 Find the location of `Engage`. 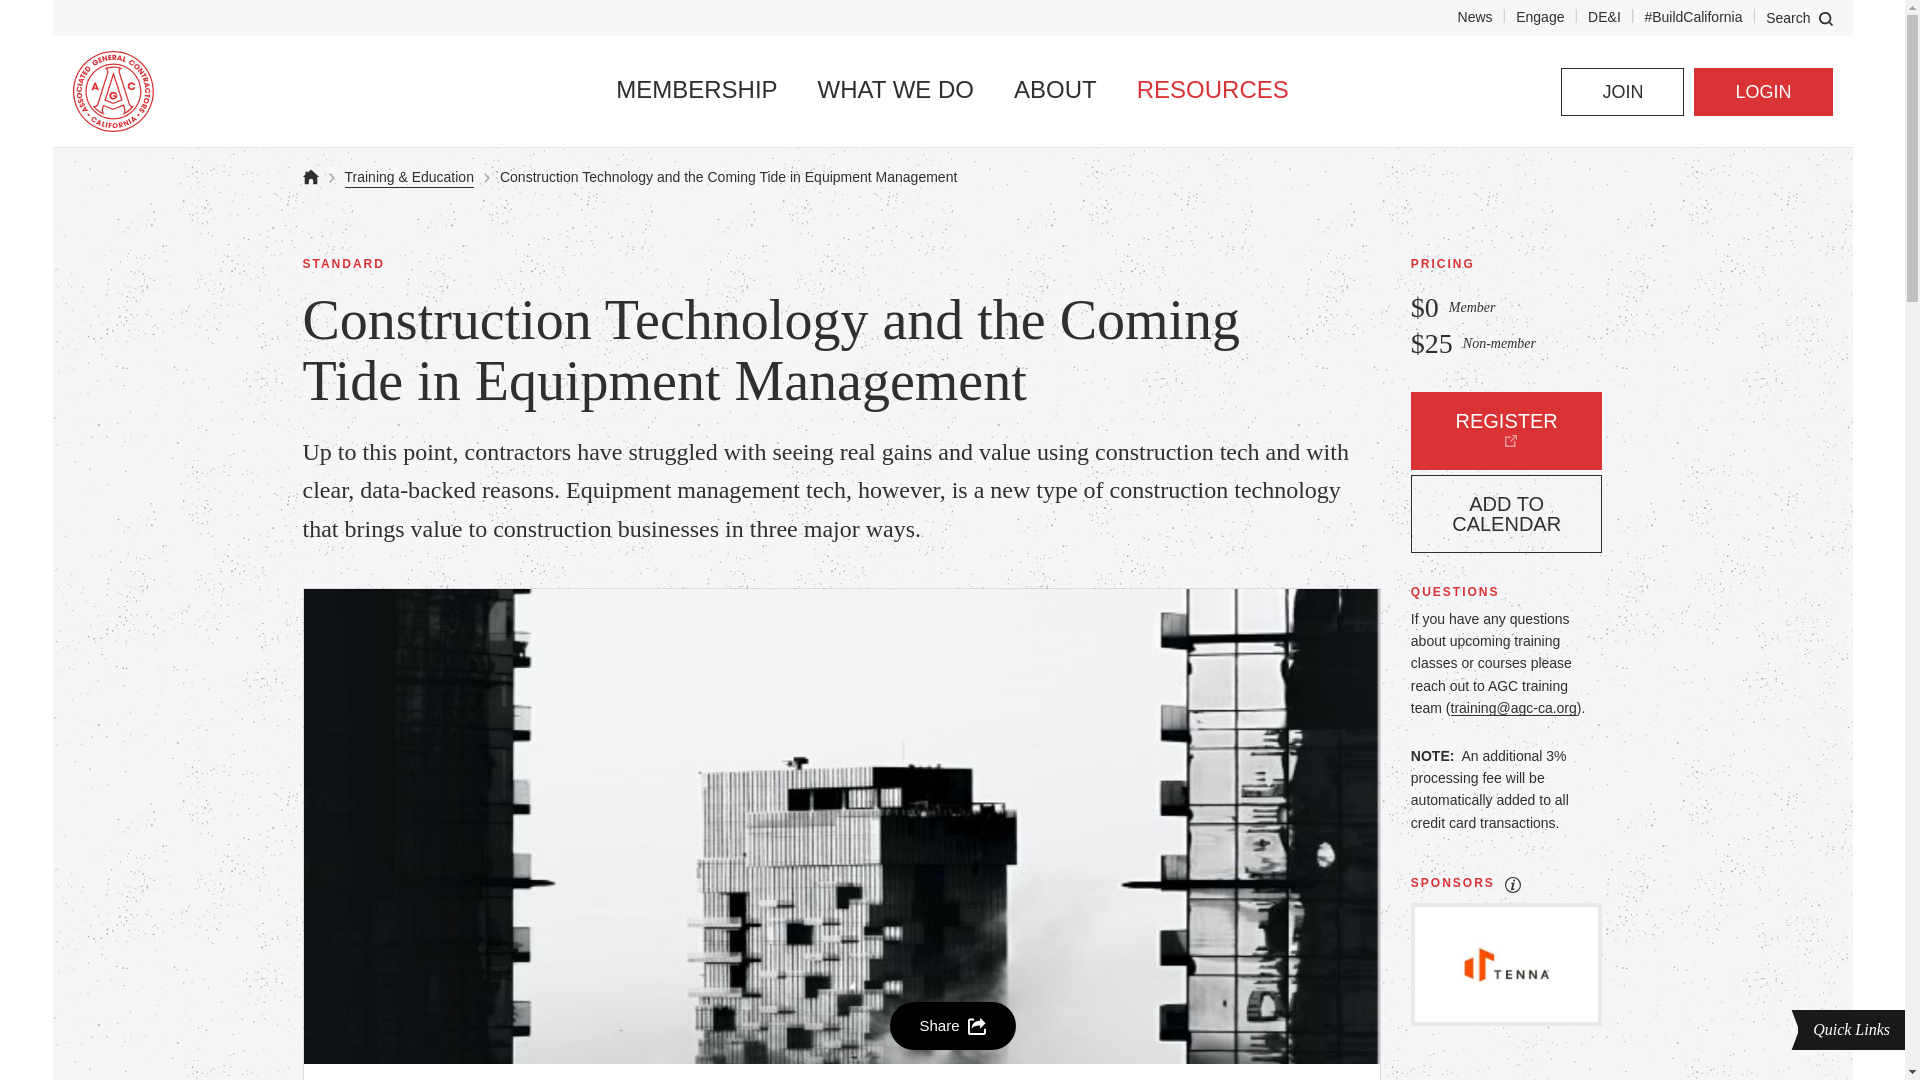

Engage is located at coordinates (1540, 16).